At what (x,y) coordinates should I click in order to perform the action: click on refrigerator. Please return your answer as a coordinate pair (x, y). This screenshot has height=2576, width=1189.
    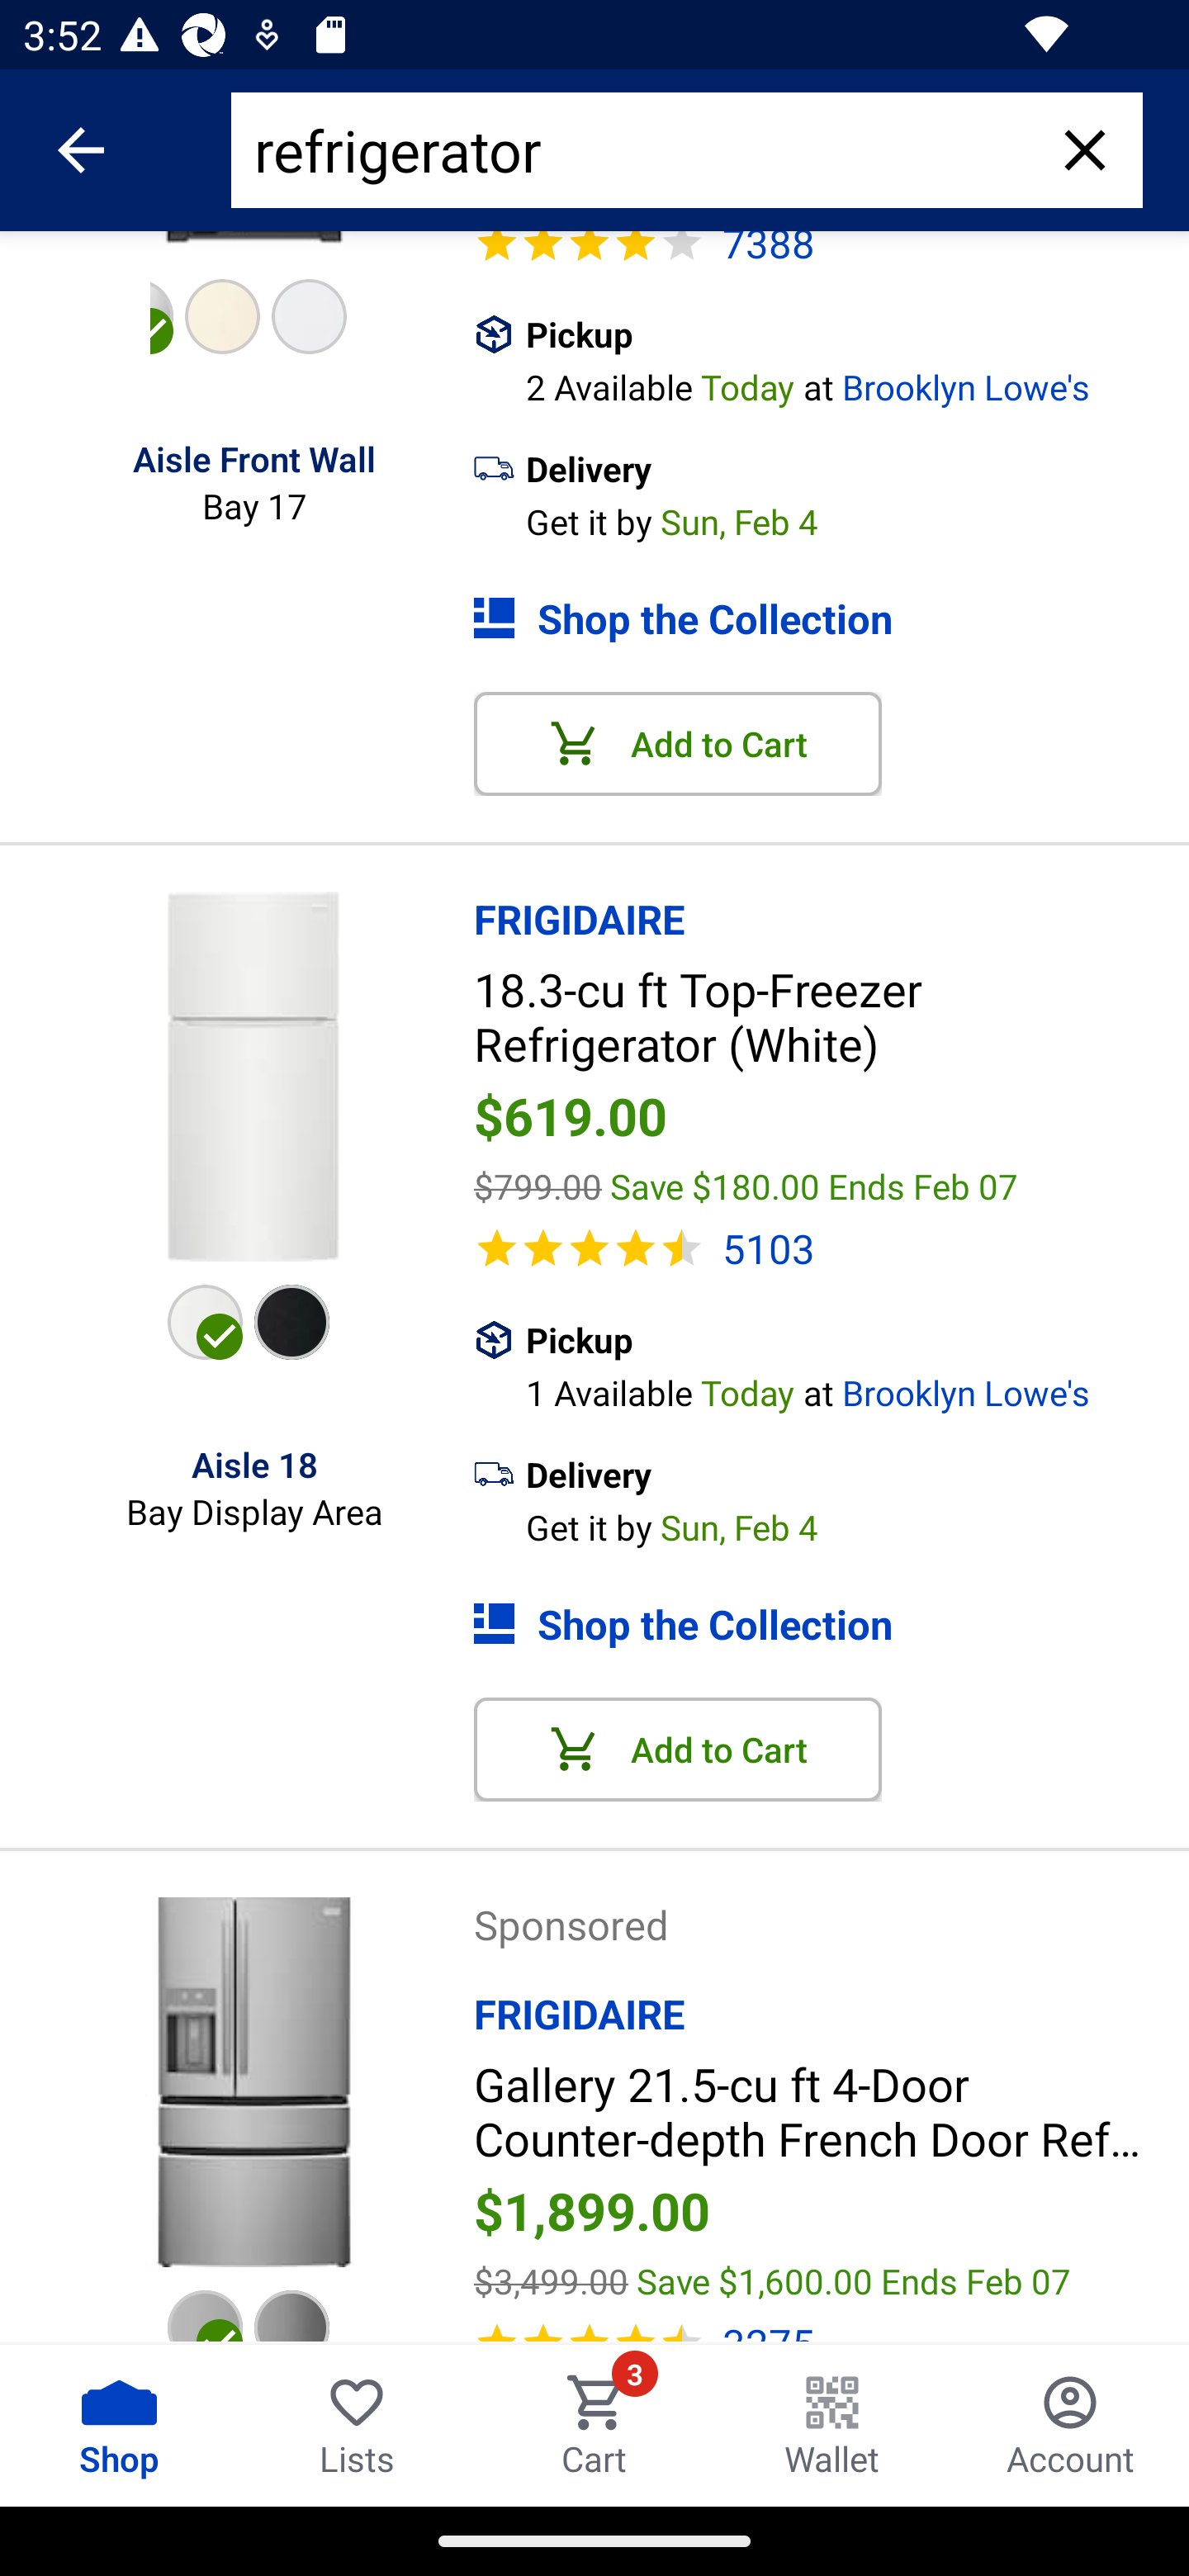
    Looking at the image, I should click on (640, 150).